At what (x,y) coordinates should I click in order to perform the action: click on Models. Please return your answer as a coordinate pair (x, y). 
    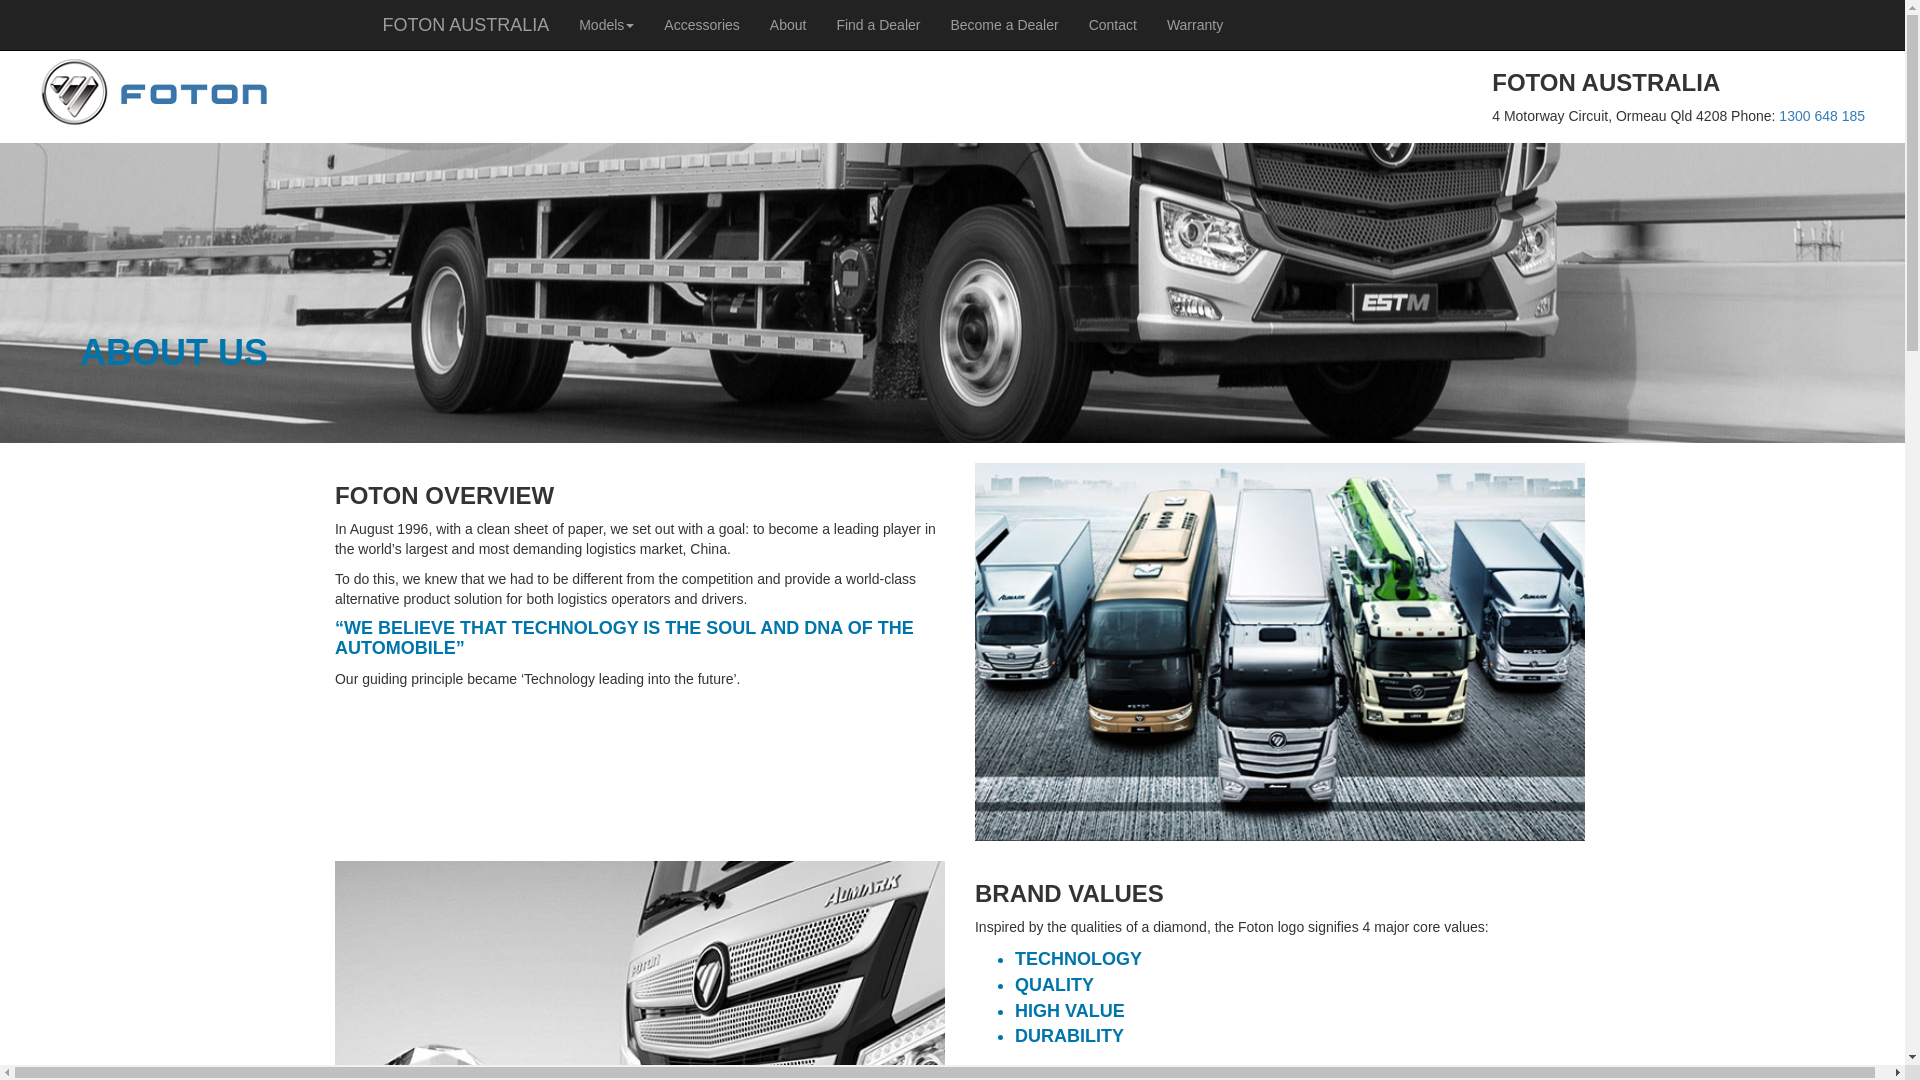
    Looking at the image, I should click on (606, 25).